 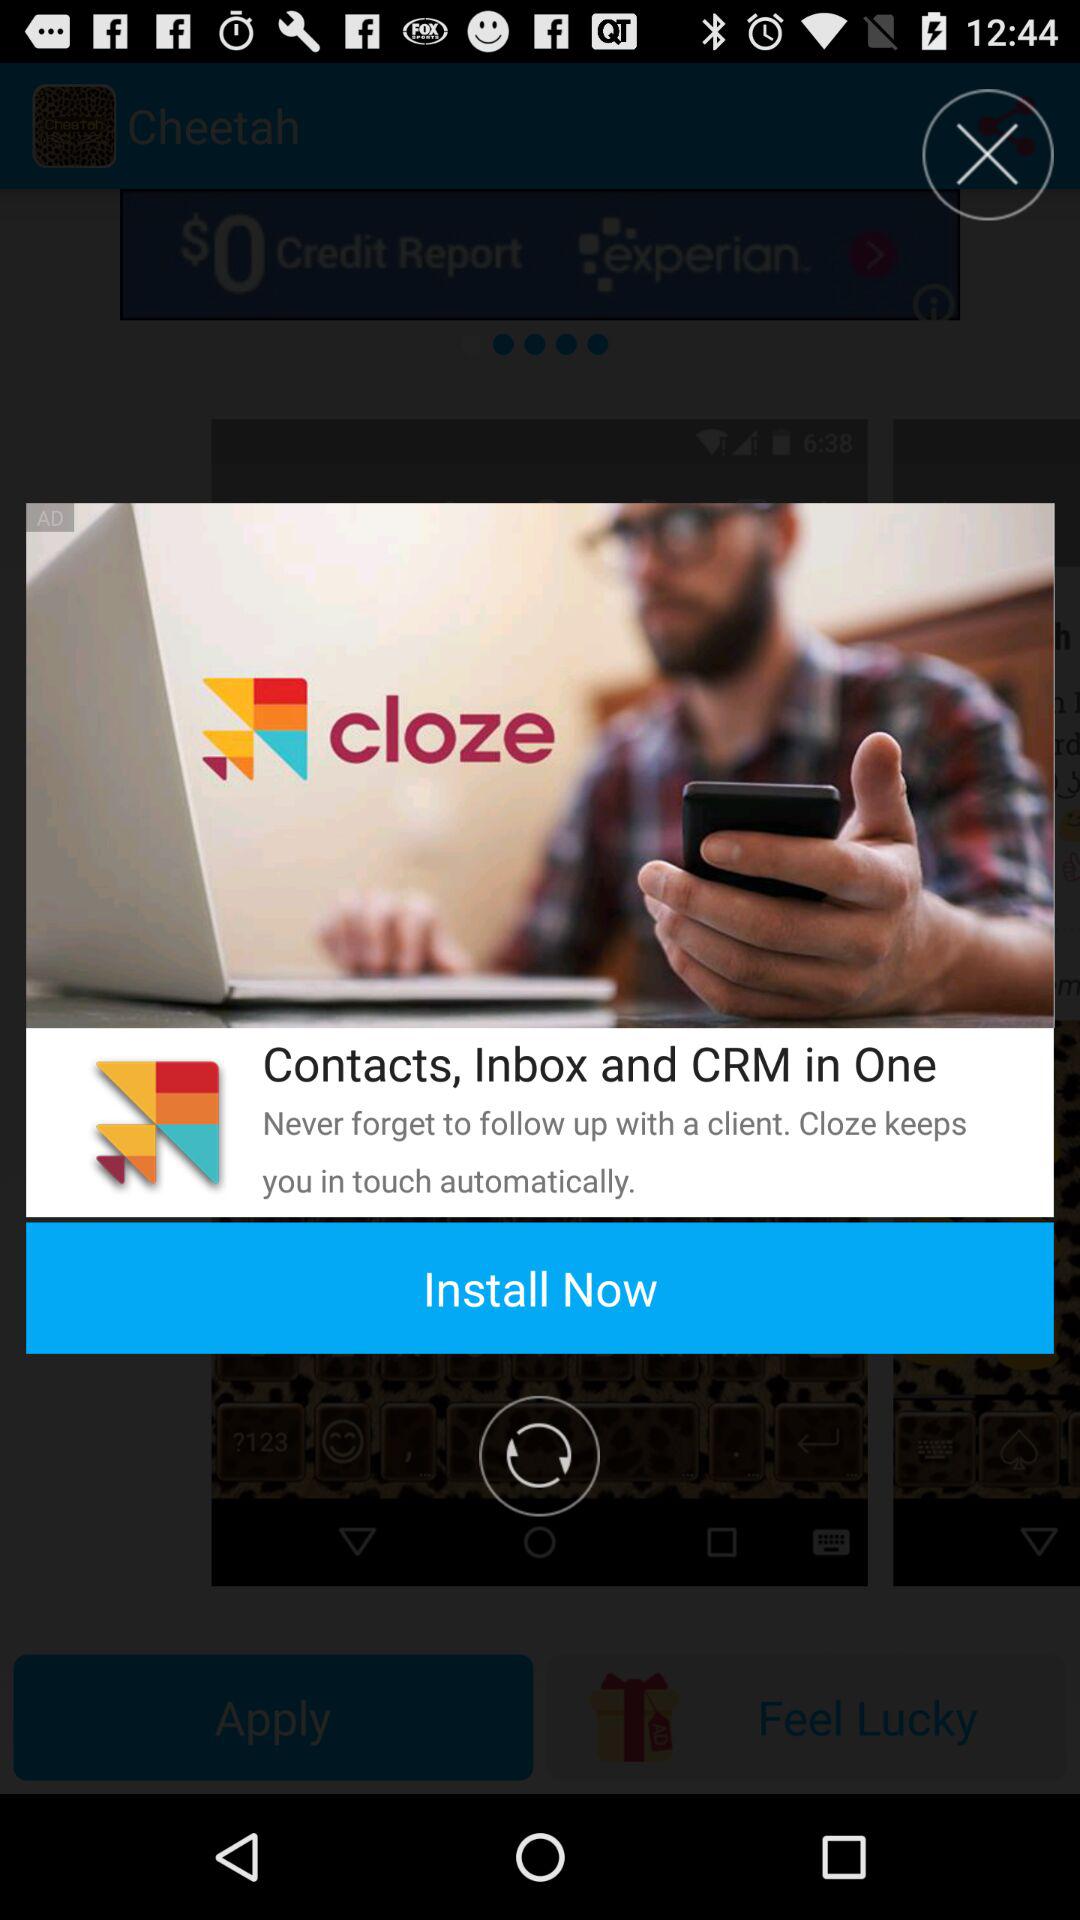 What do you see at coordinates (157, 1122) in the screenshot?
I see `tap the icon on the left` at bounding box center [157, 1122].